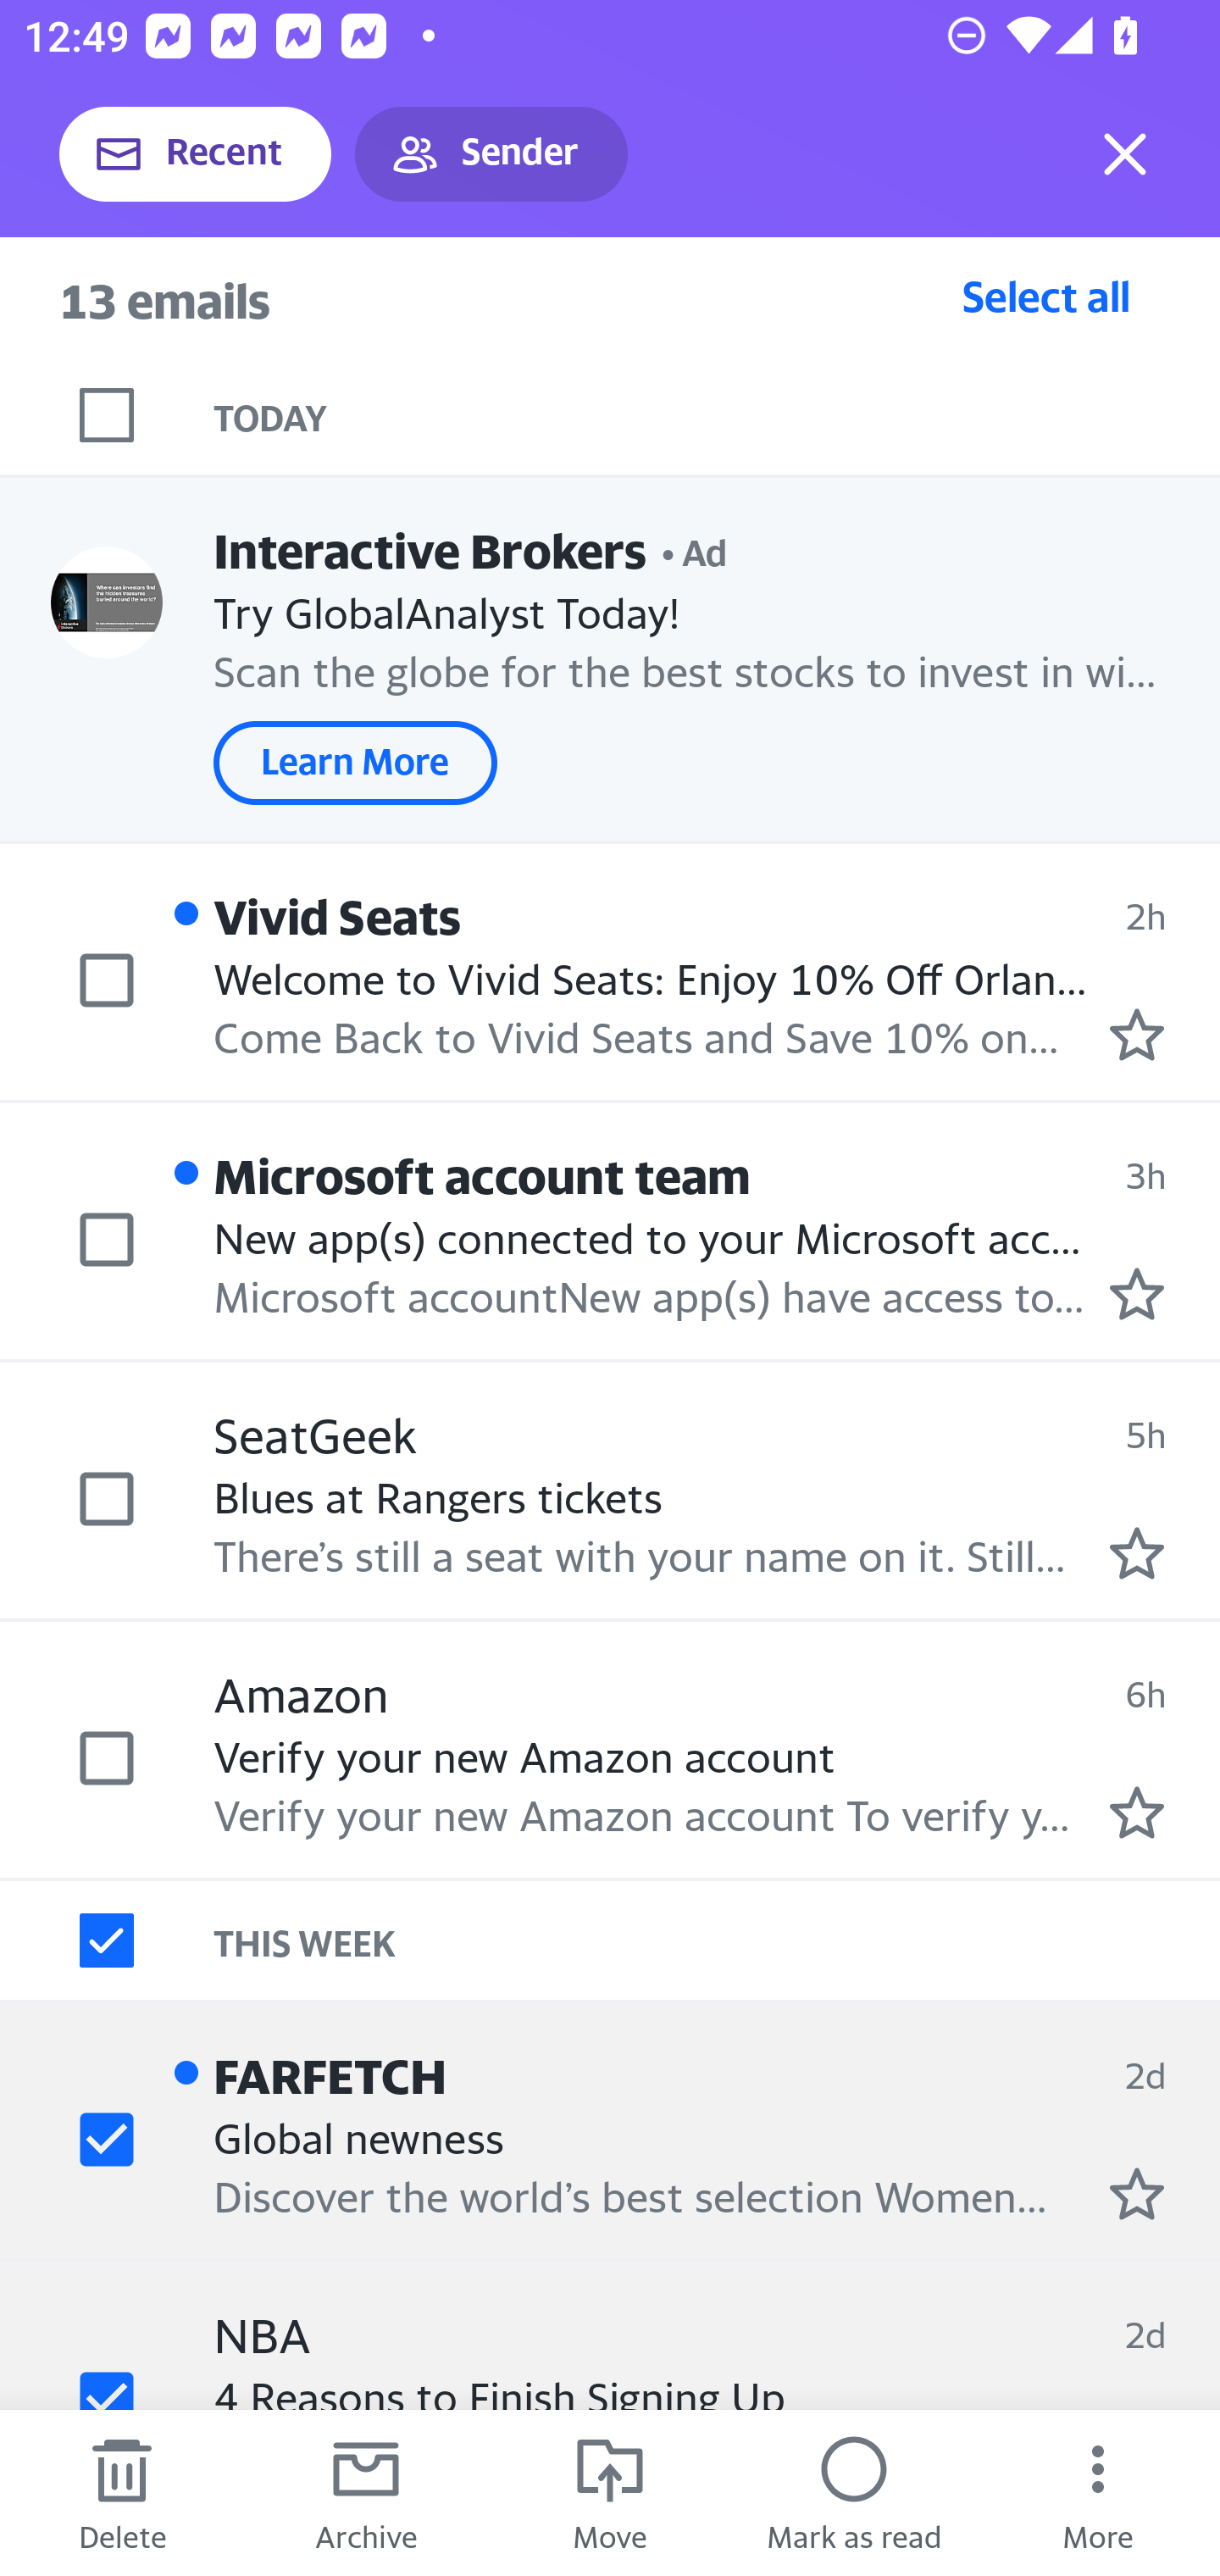 The height and width of the screenshot is (2576, 1220). Describe the element at coordinates (854, 2493) in the screenshot. I see `Mark as read` at that location.